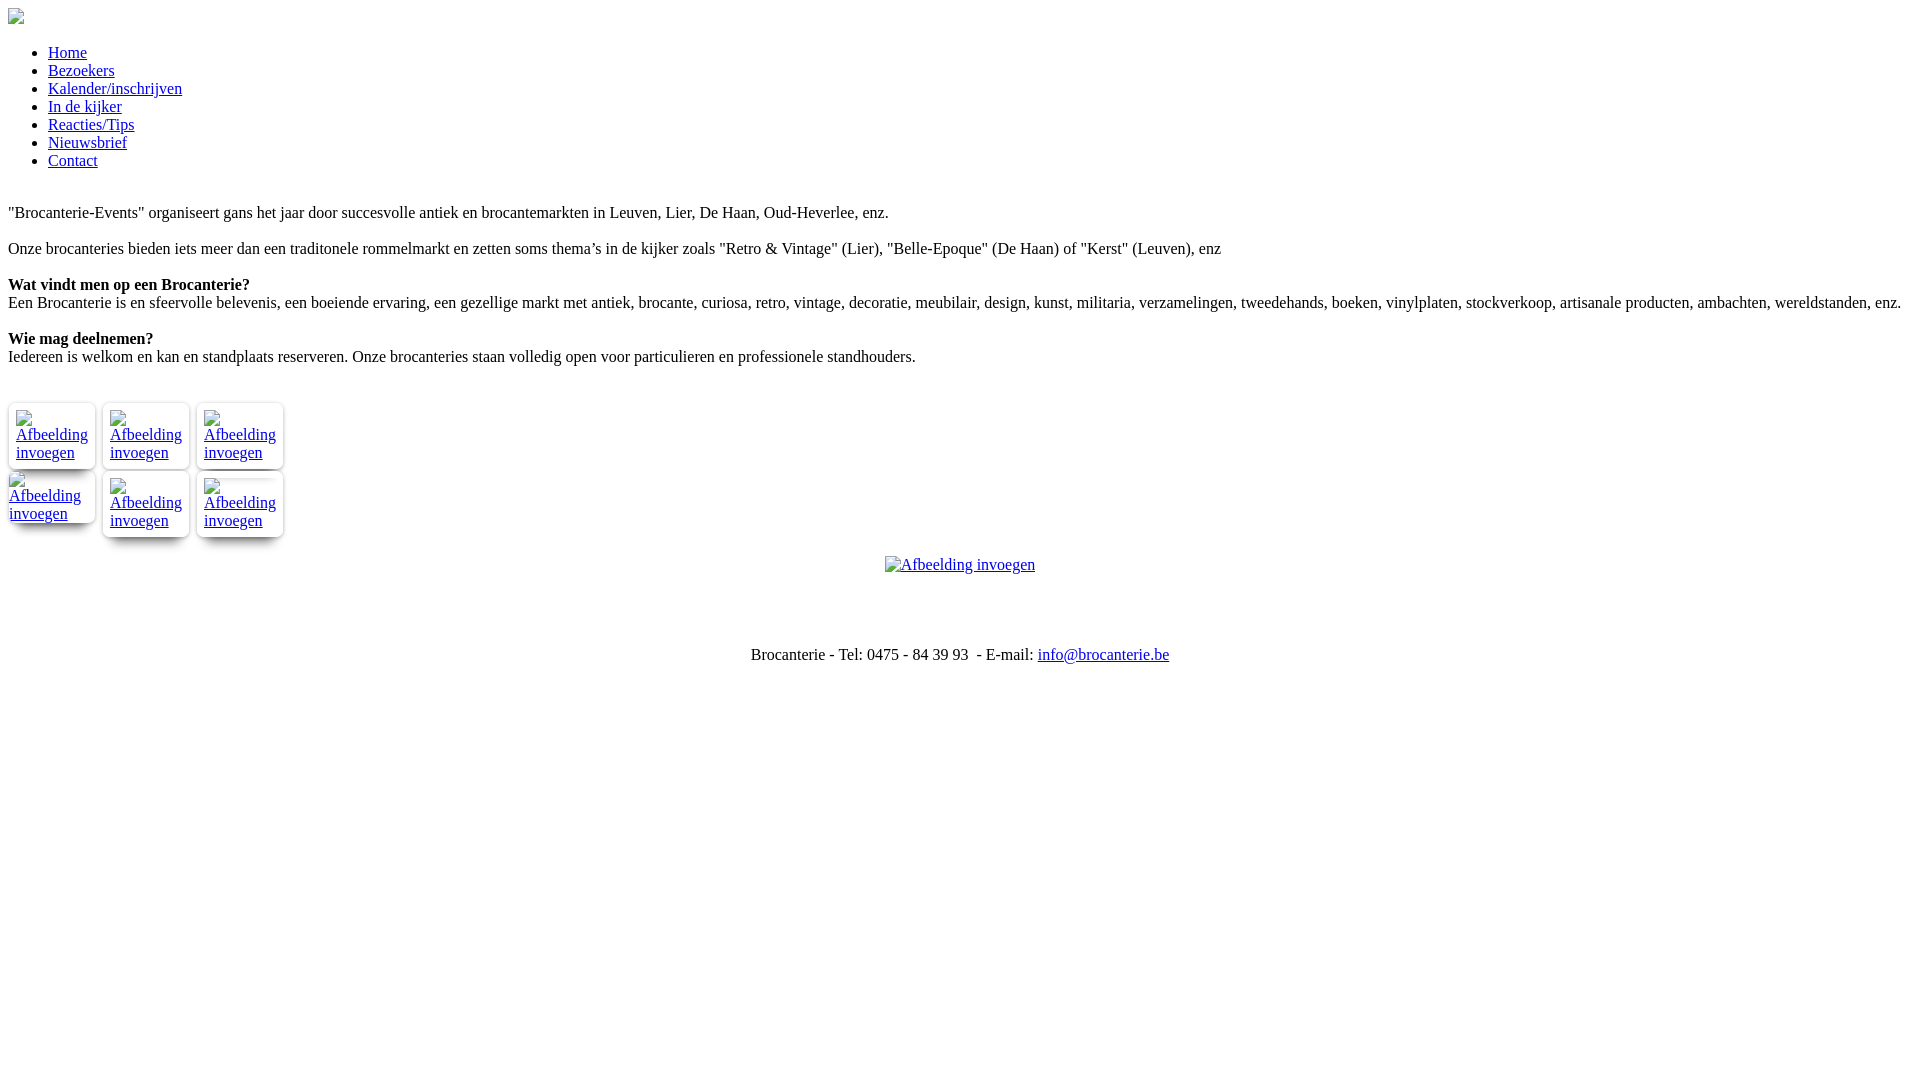  Describe the element at coordinates (146, 452) in the screenshot. I see `Afbeelding invoegen` at that location.